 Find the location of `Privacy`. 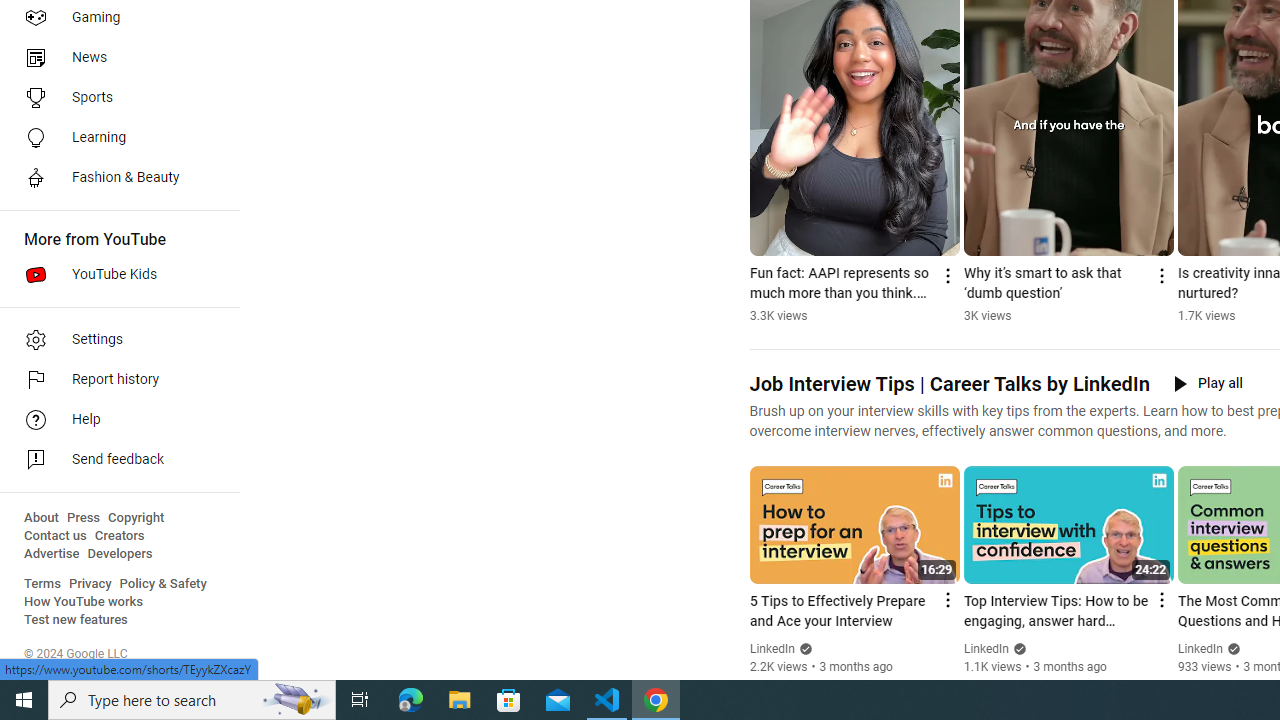

Privacy is located at coordinates (90, 584).